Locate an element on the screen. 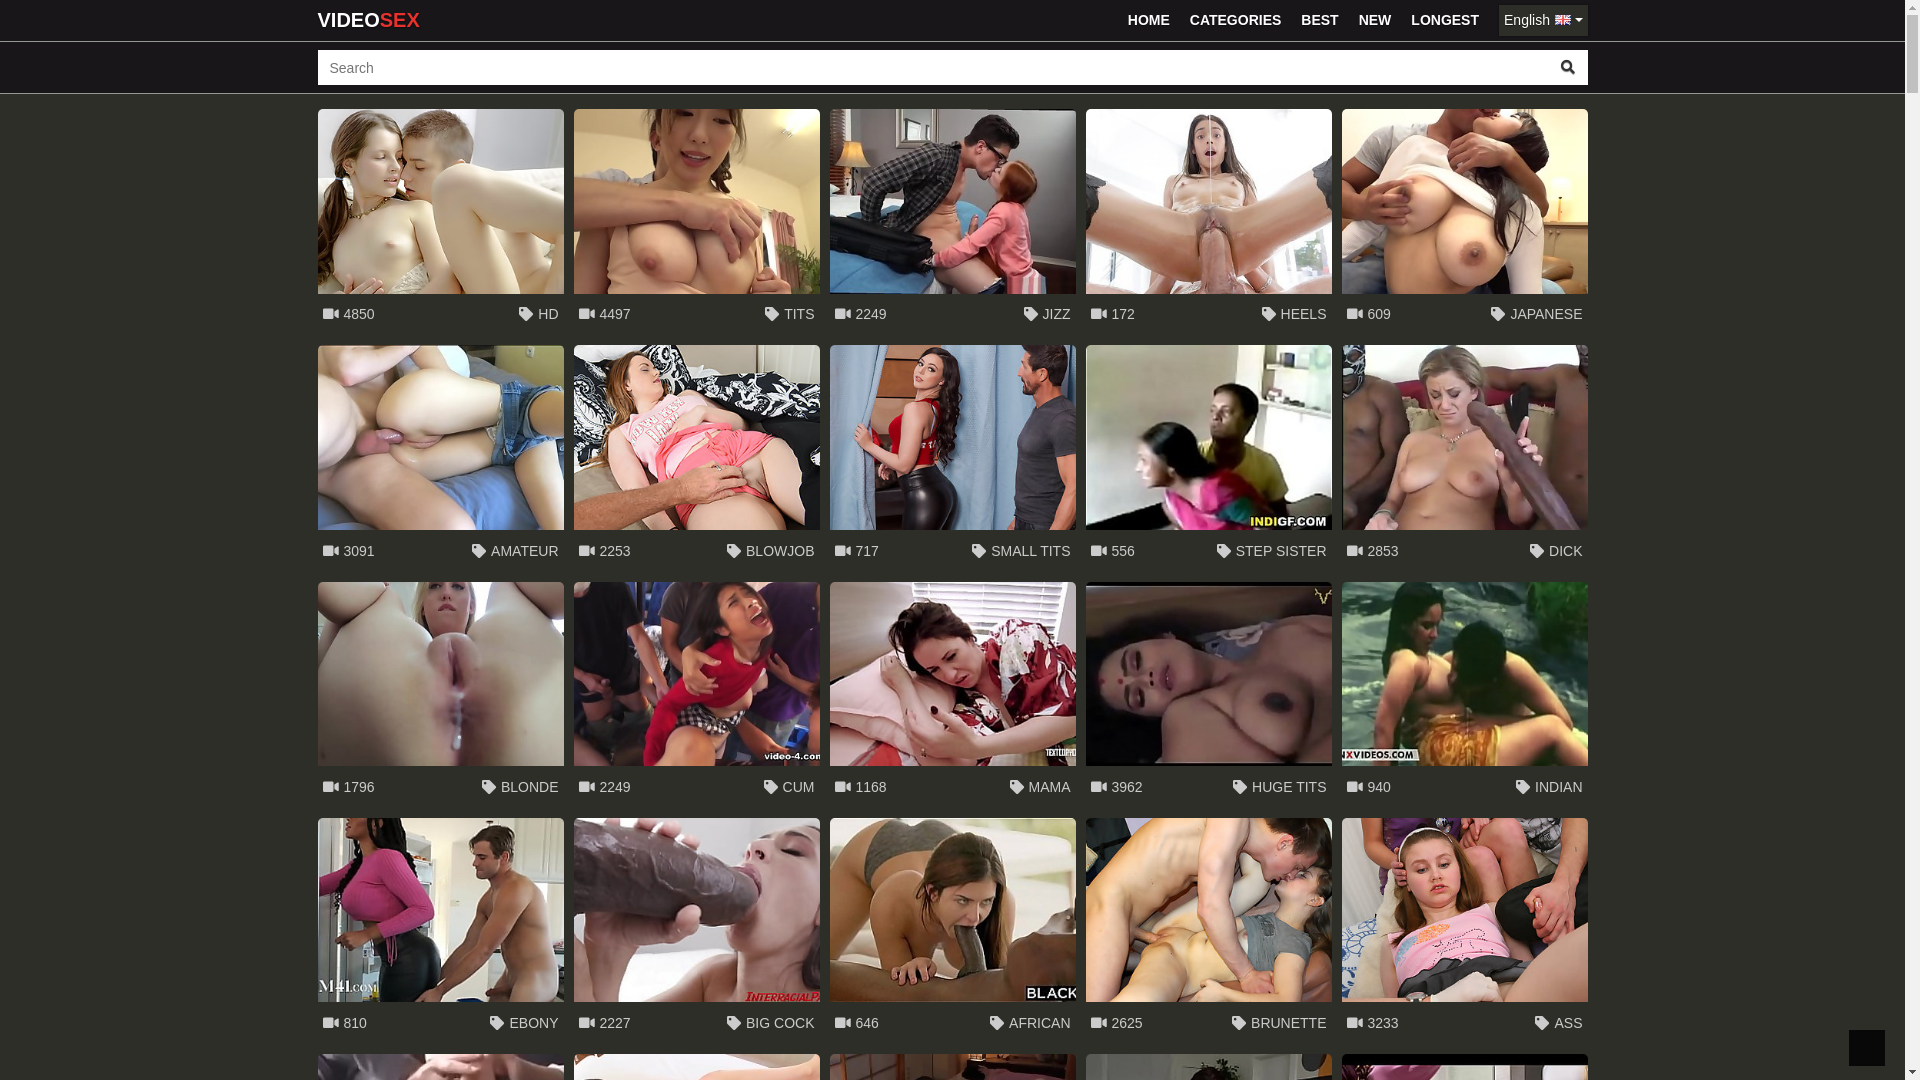  2249
CUM is located at coordinates (697, 695).